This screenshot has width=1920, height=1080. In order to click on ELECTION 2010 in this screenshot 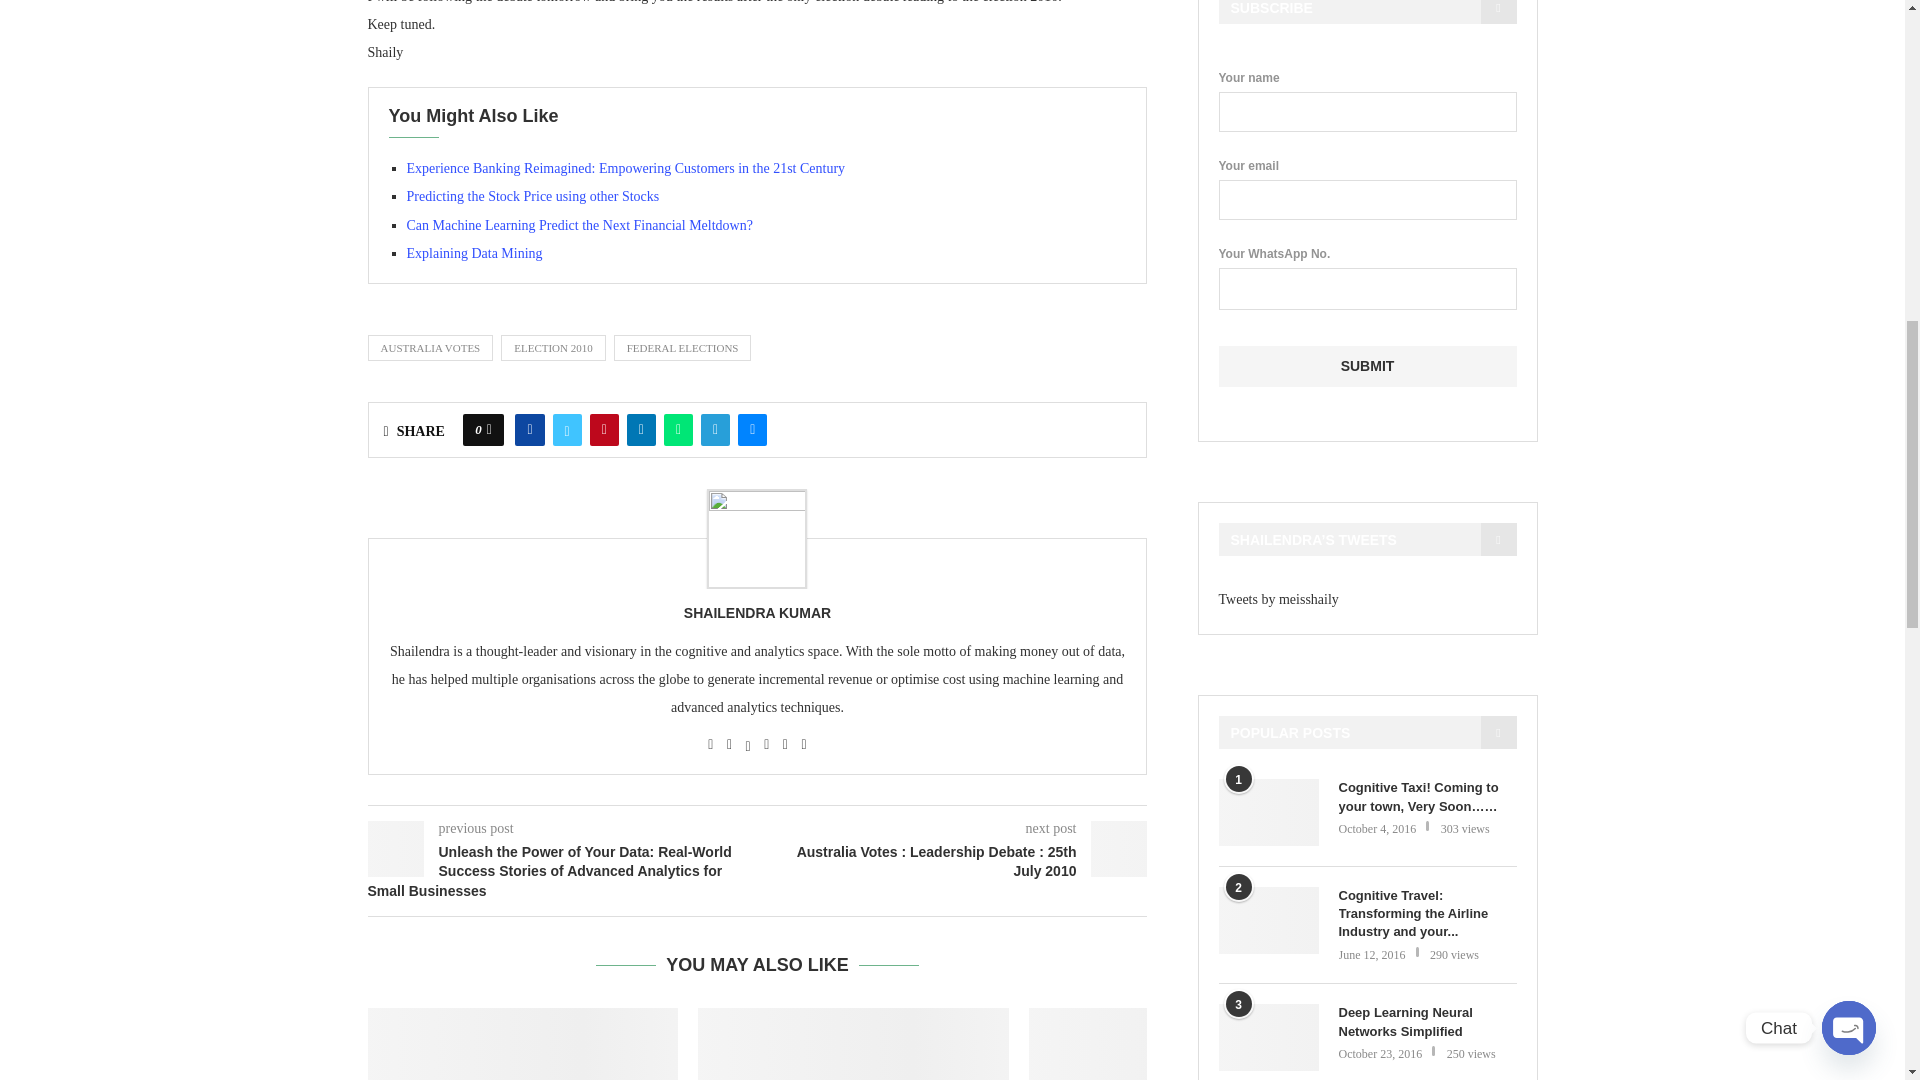, I will do `click(554, 347)`.